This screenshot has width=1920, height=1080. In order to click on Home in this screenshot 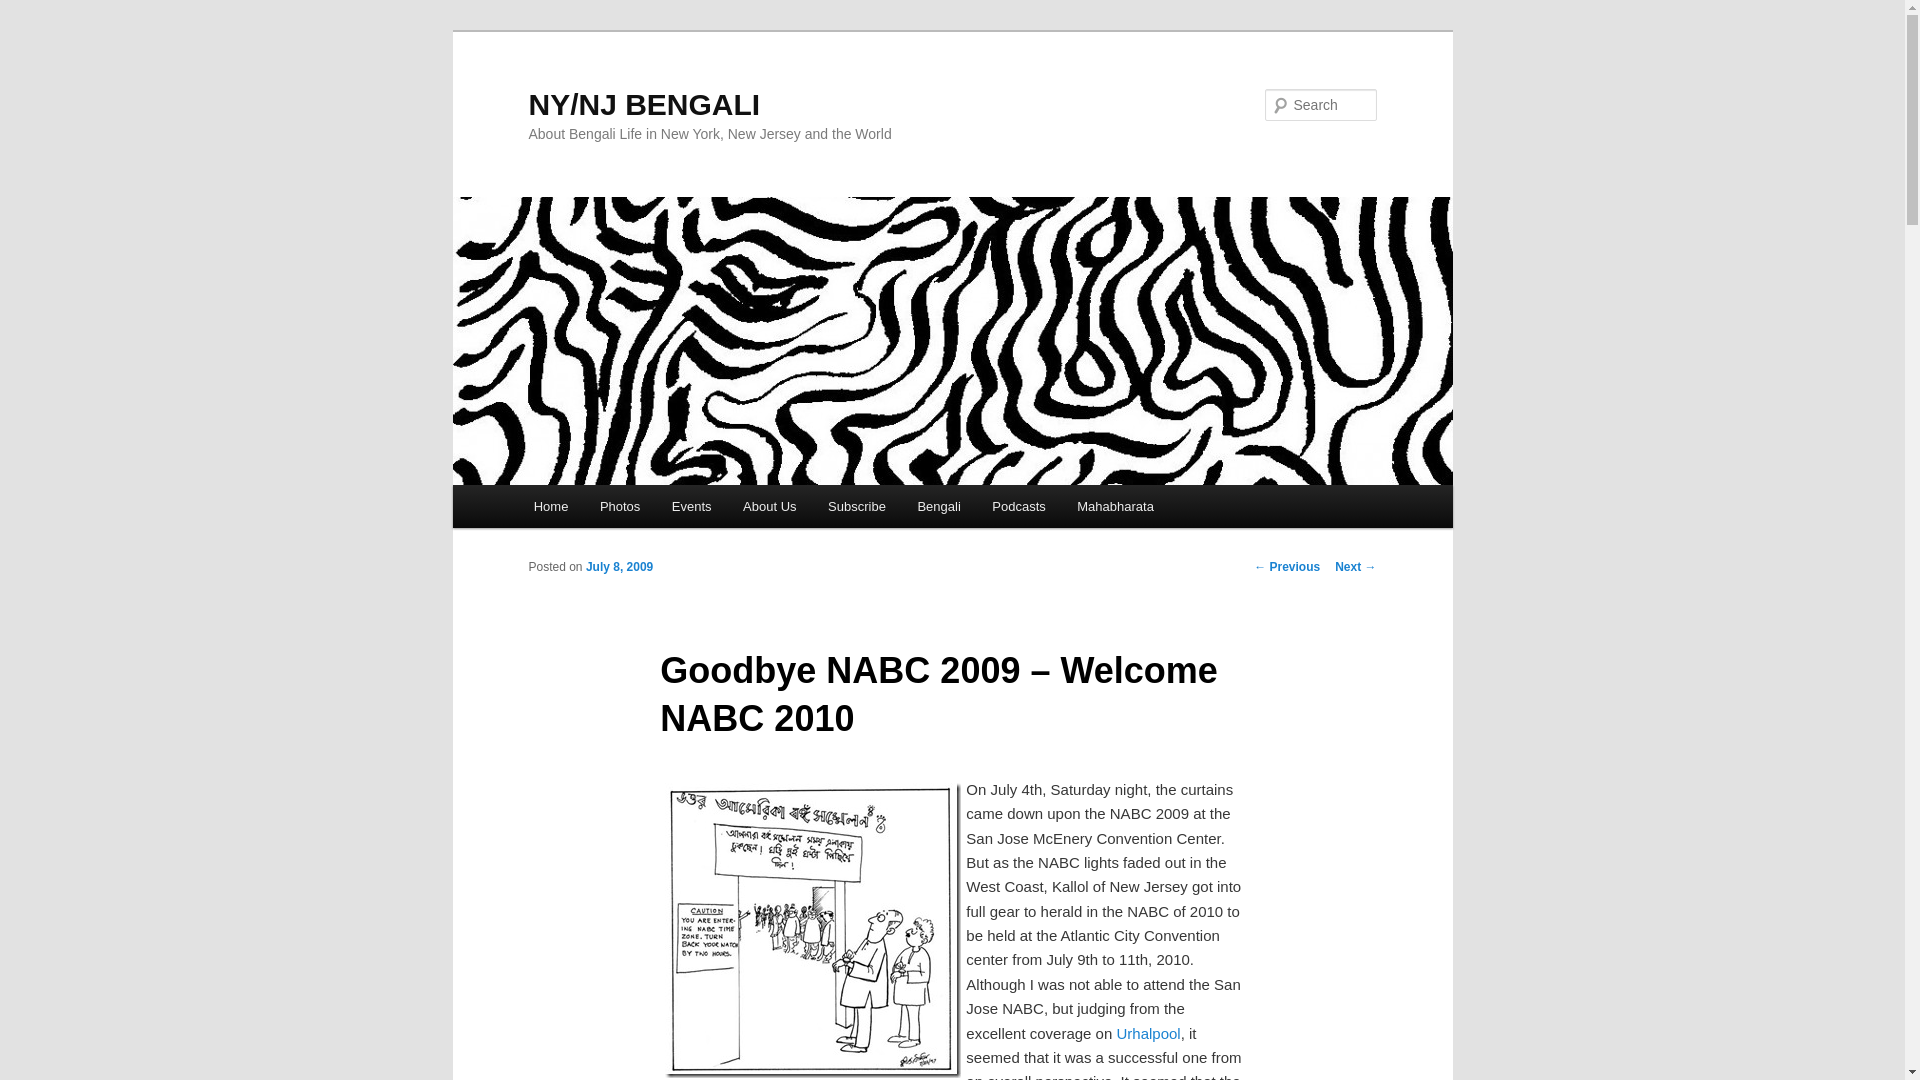, I will do `click(550, 506)`.